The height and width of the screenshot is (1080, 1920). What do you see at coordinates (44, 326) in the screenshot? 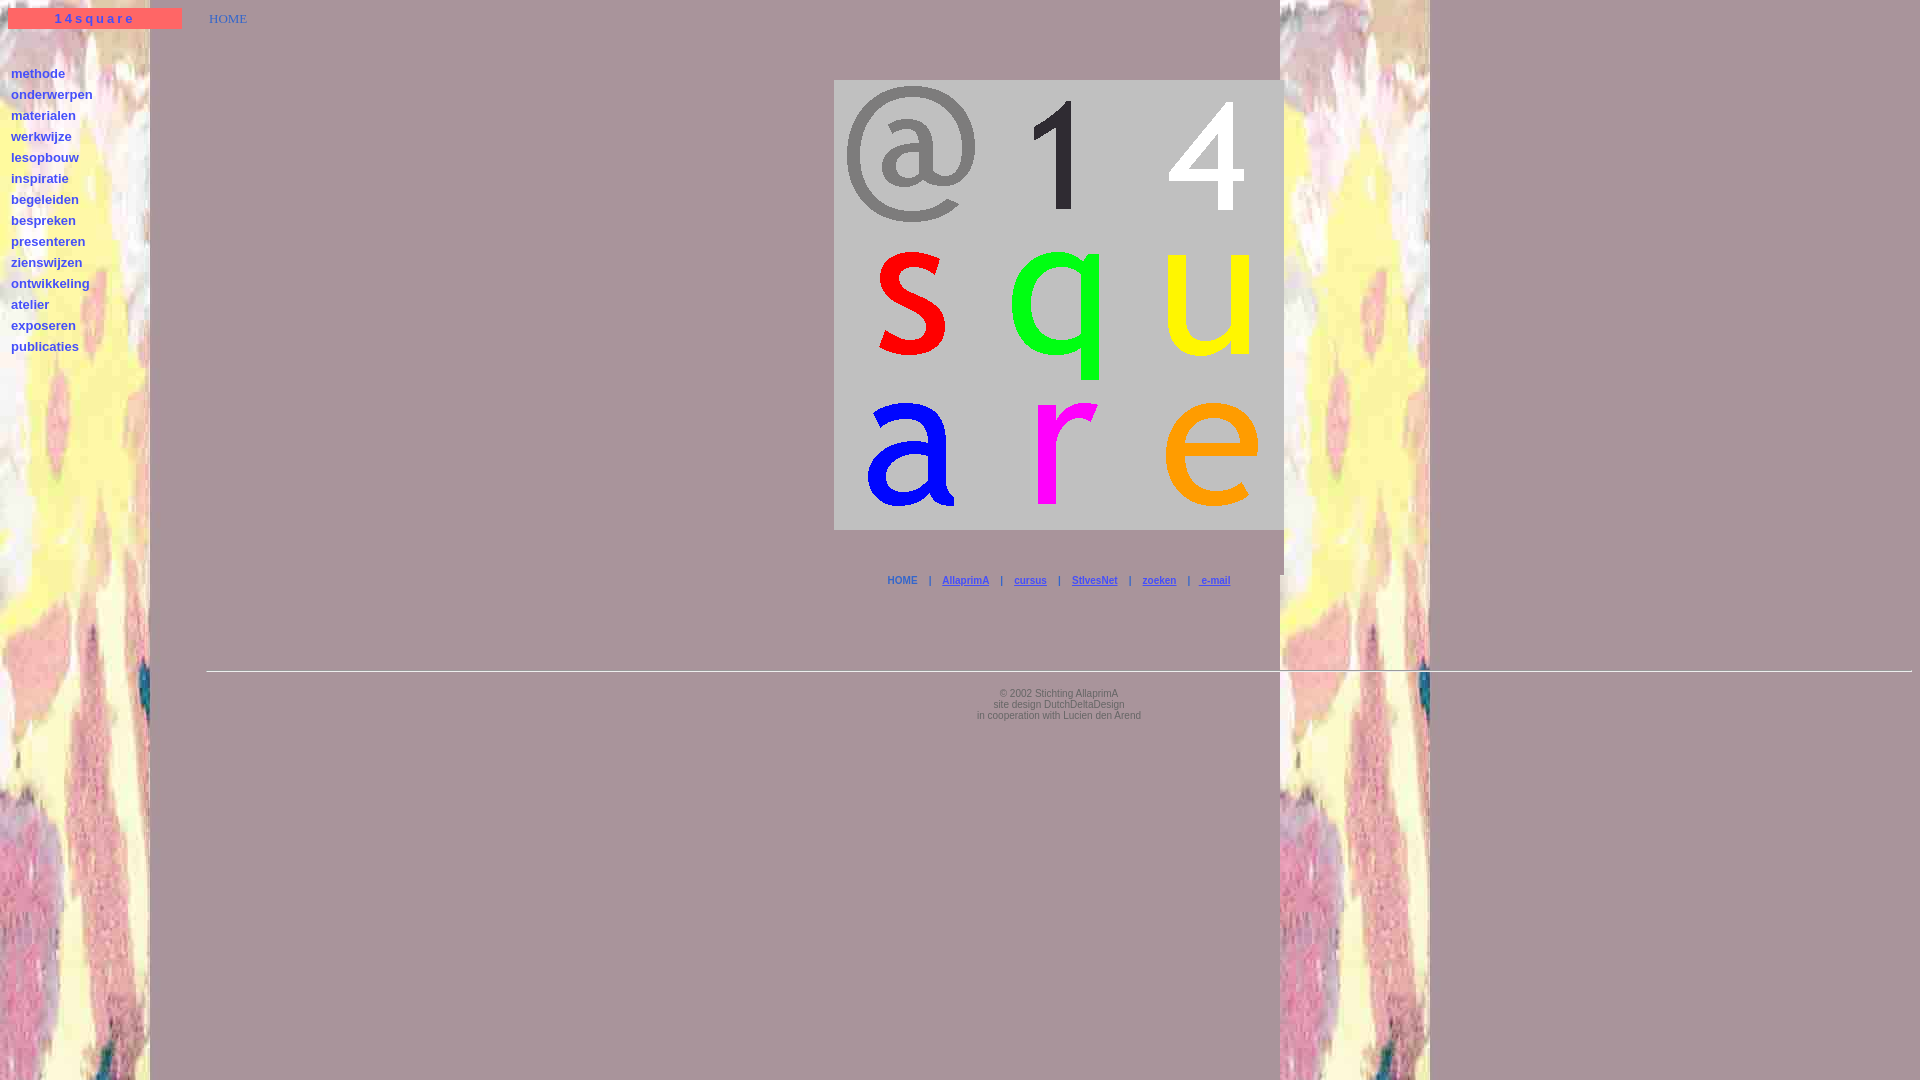
I see `exposeren` at bounding box center [44, 326].